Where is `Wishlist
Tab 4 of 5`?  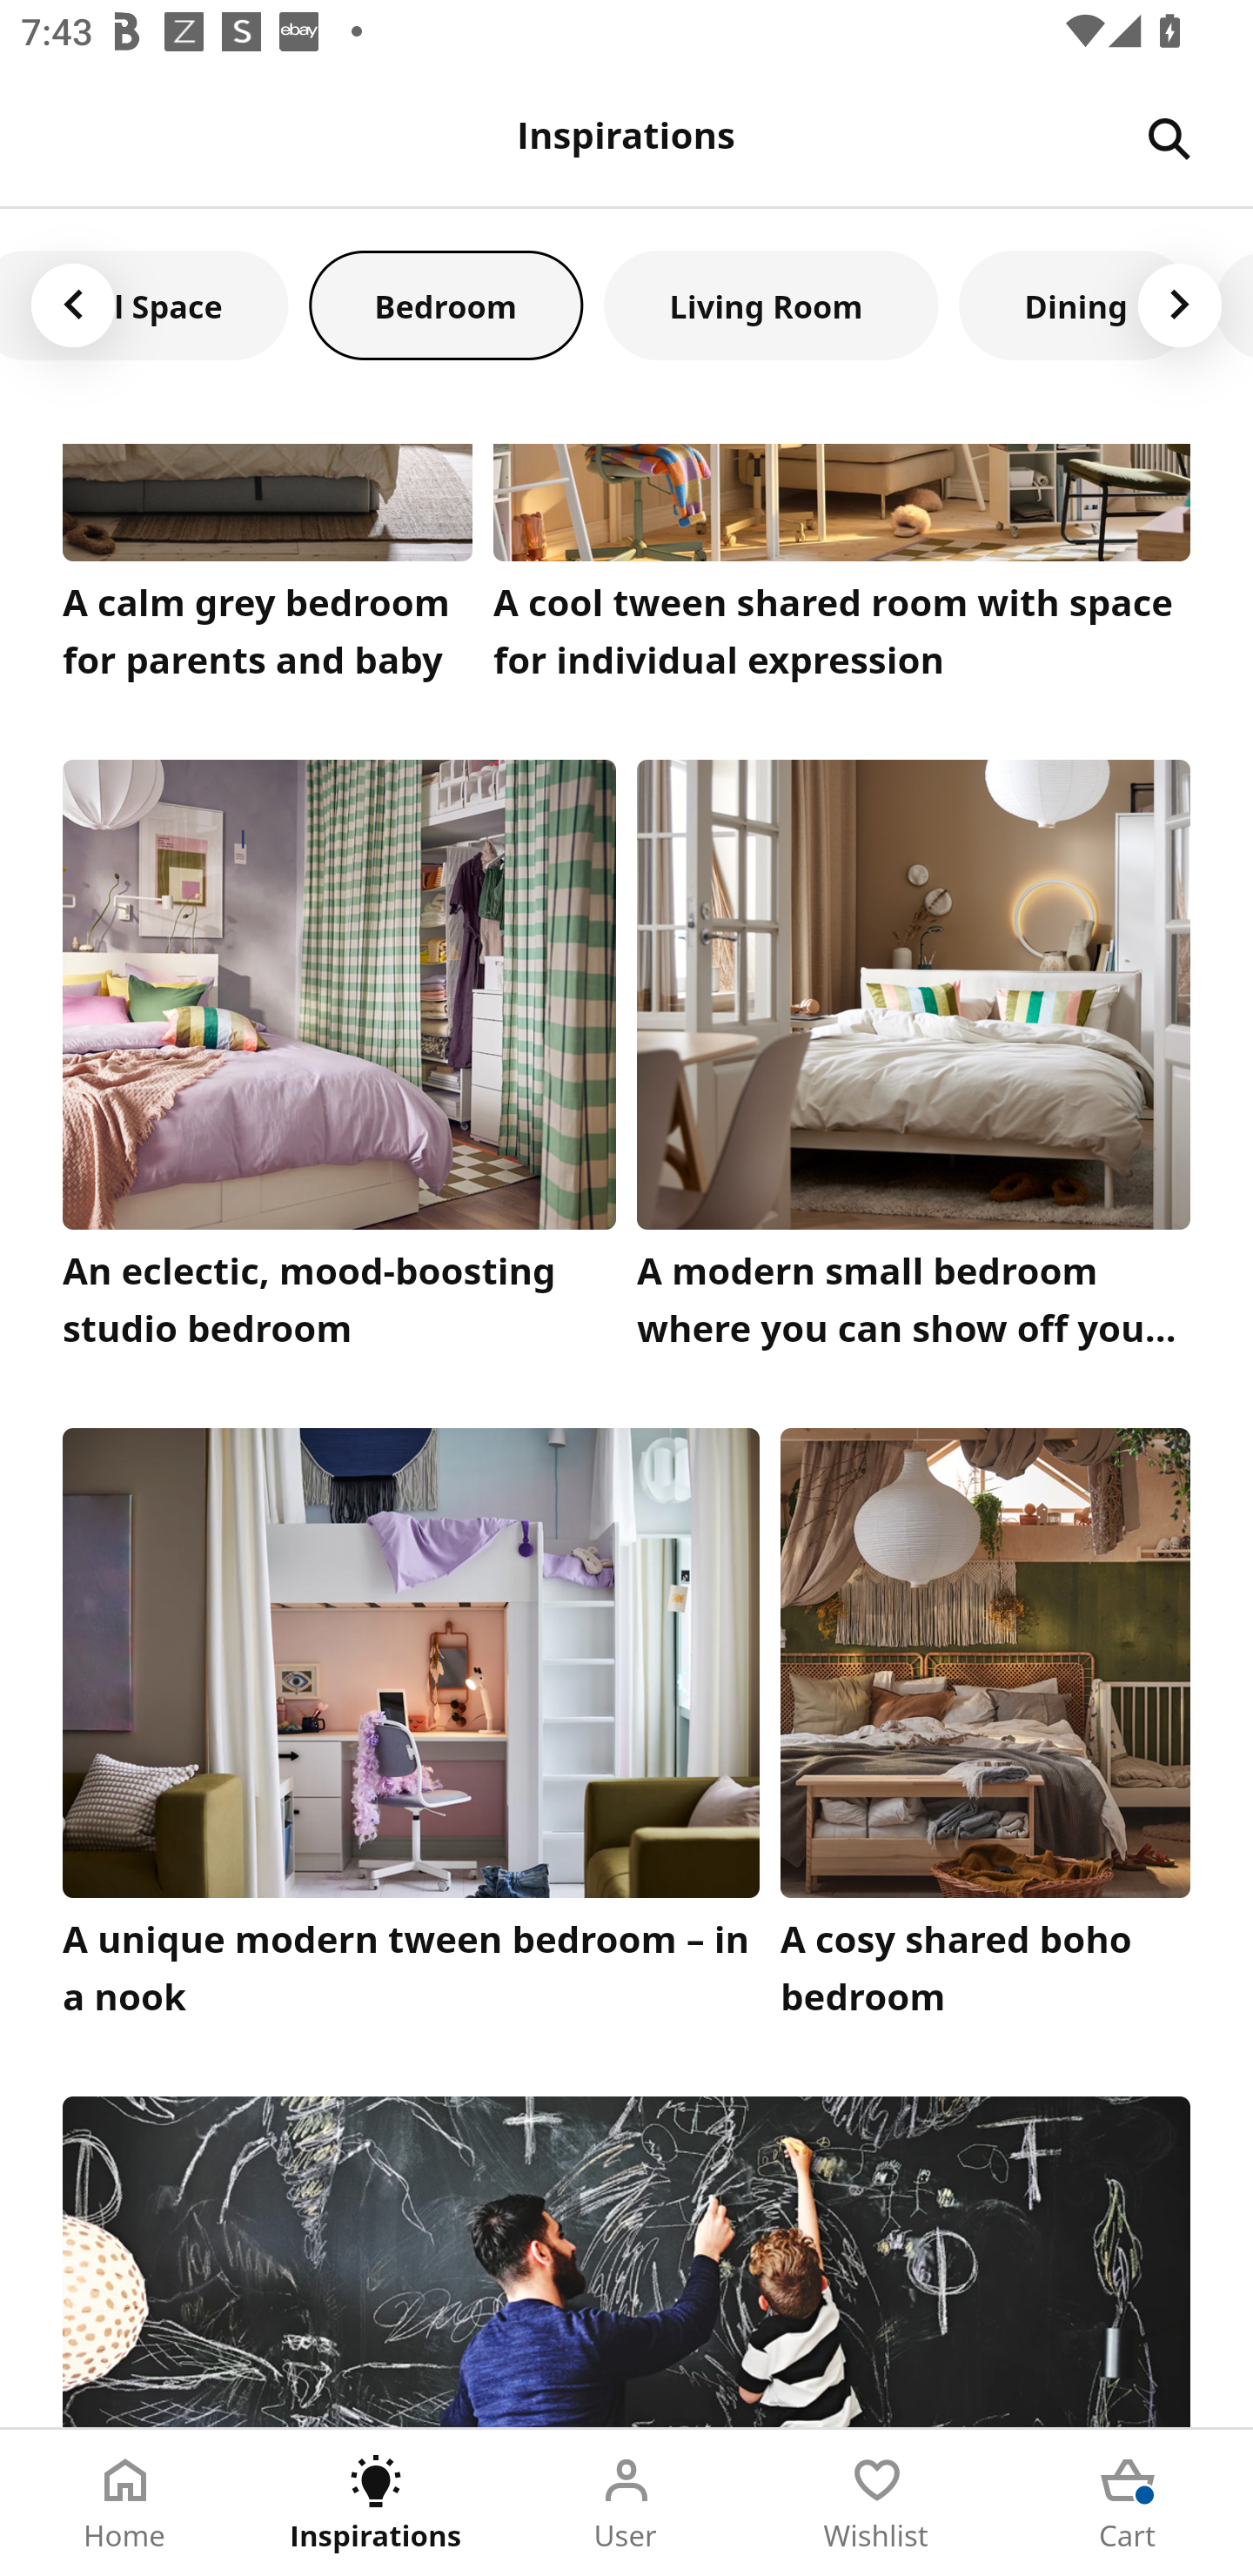
Wishlist
Tab 4 of 5 is located at coordinates (877, 2503).